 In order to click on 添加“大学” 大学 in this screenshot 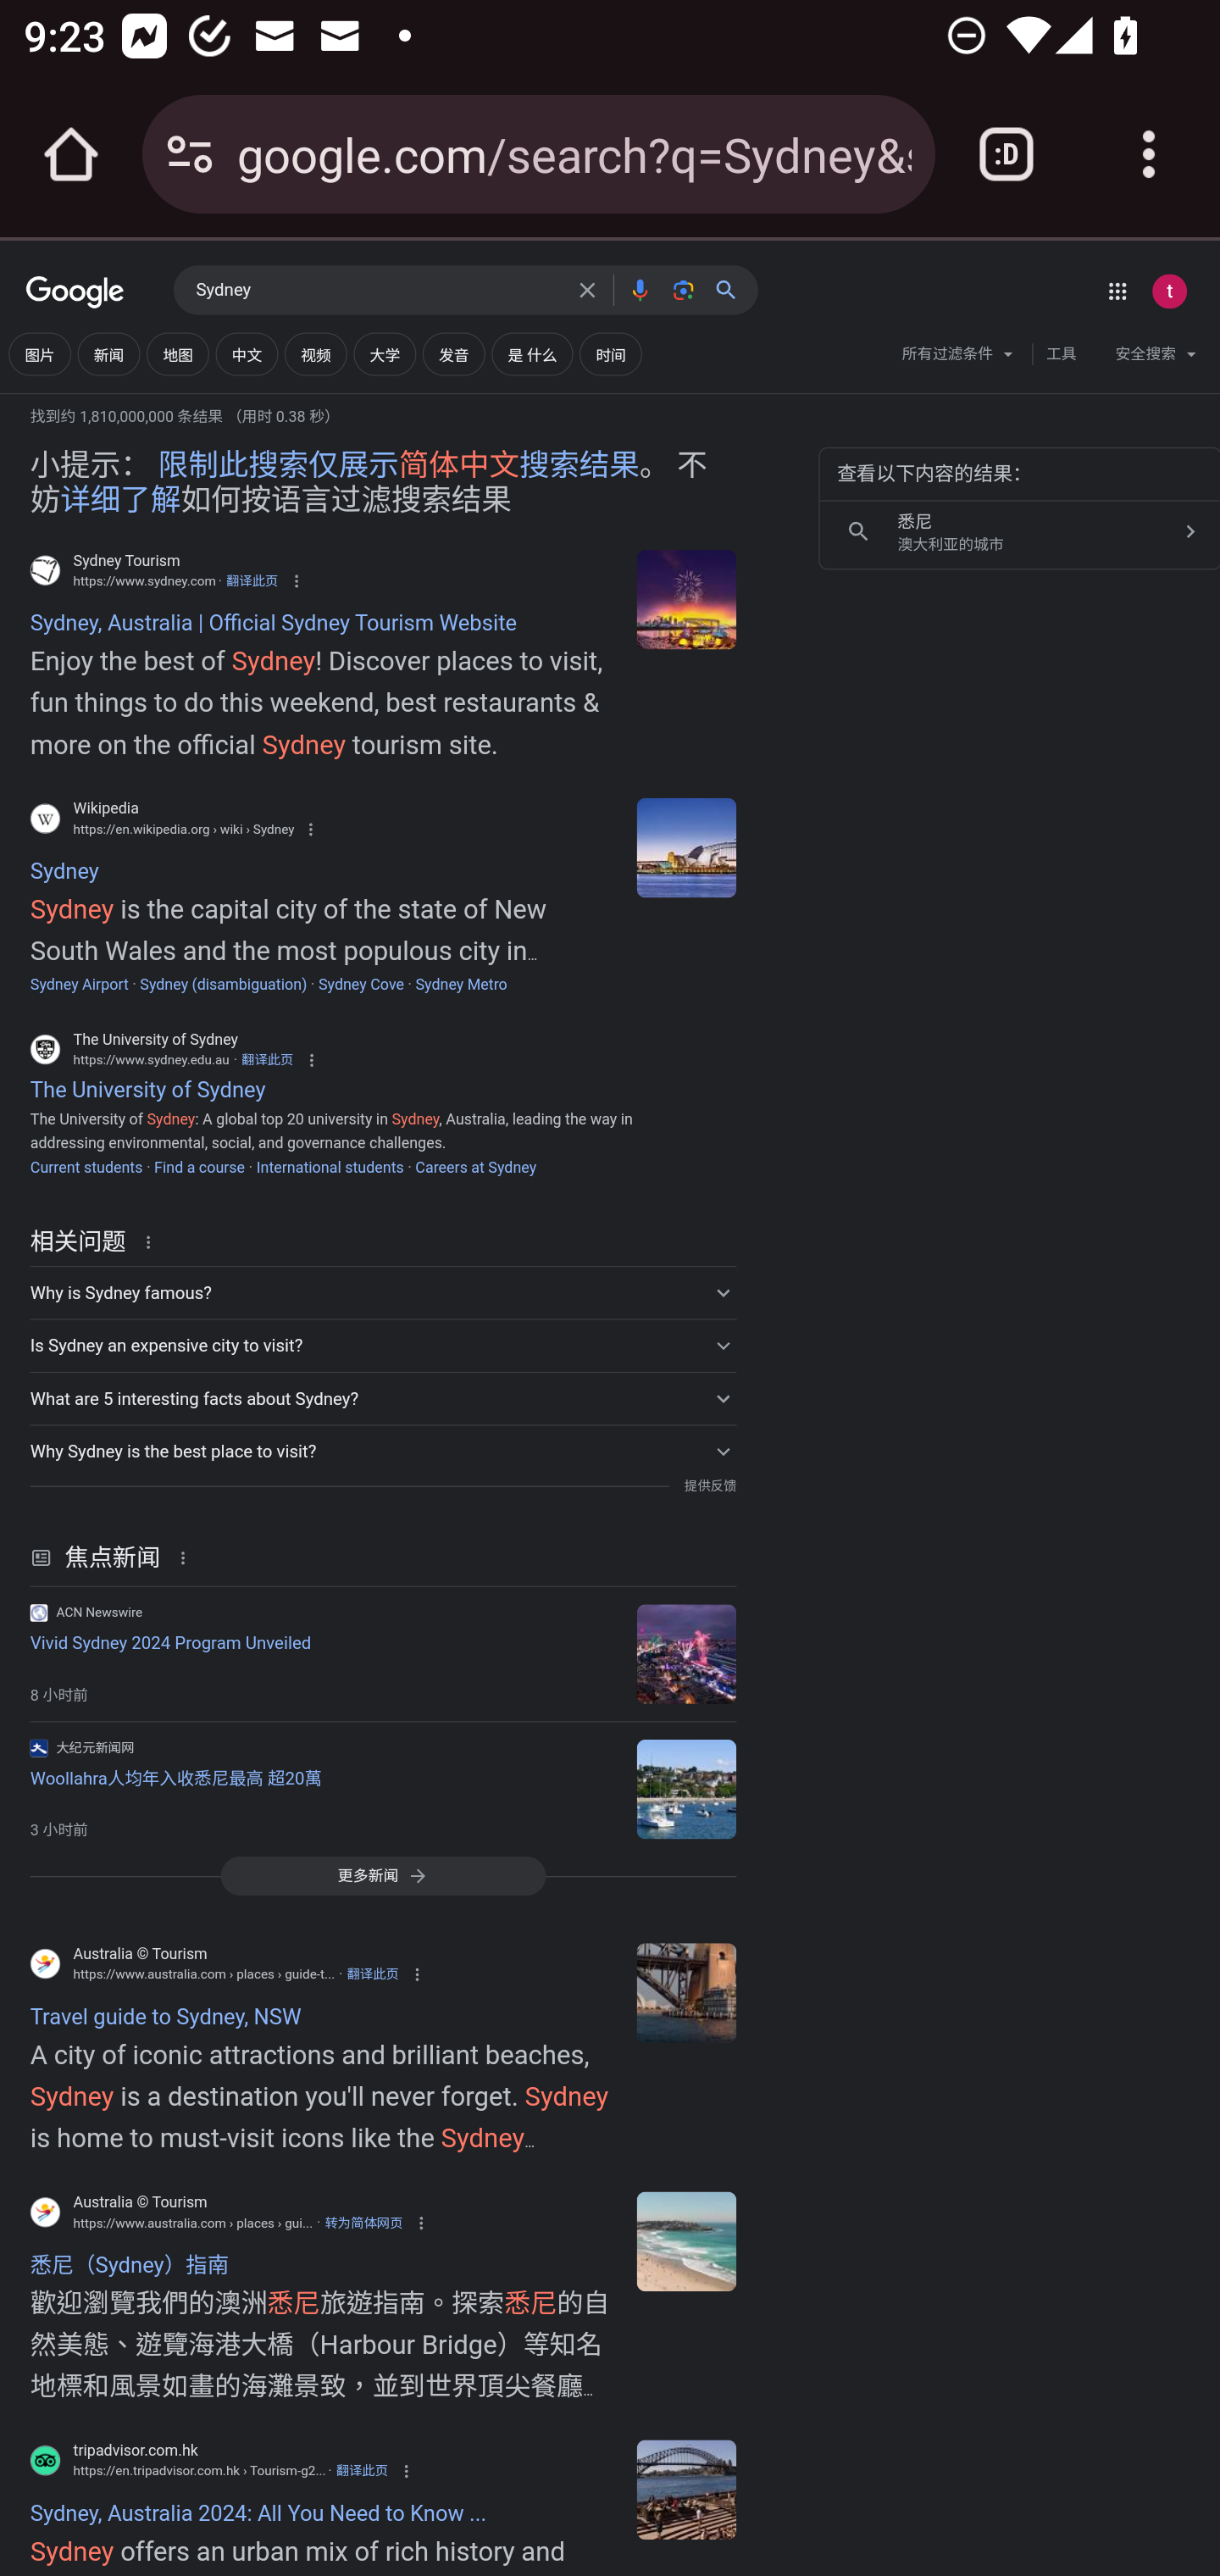, I will do `click(385, 354)`.